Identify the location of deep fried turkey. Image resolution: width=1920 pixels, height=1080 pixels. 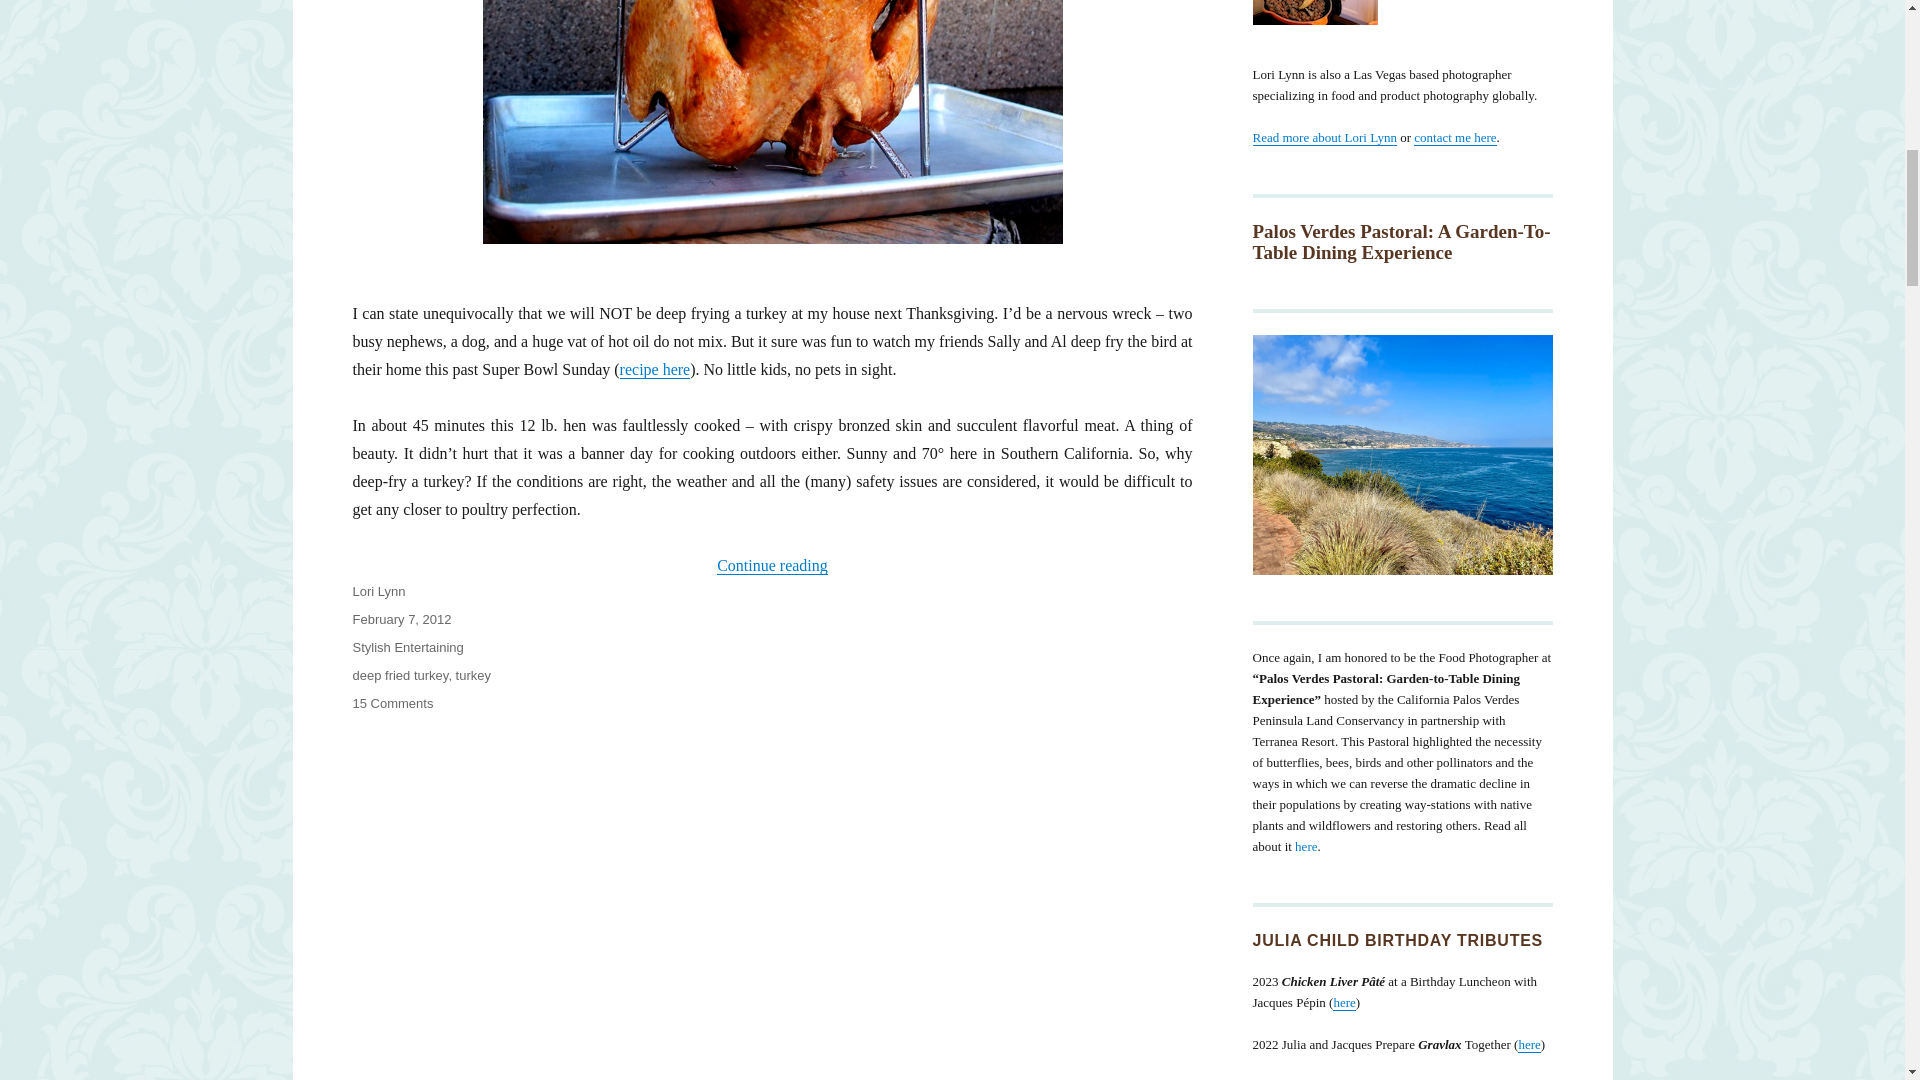
(1323, 136).